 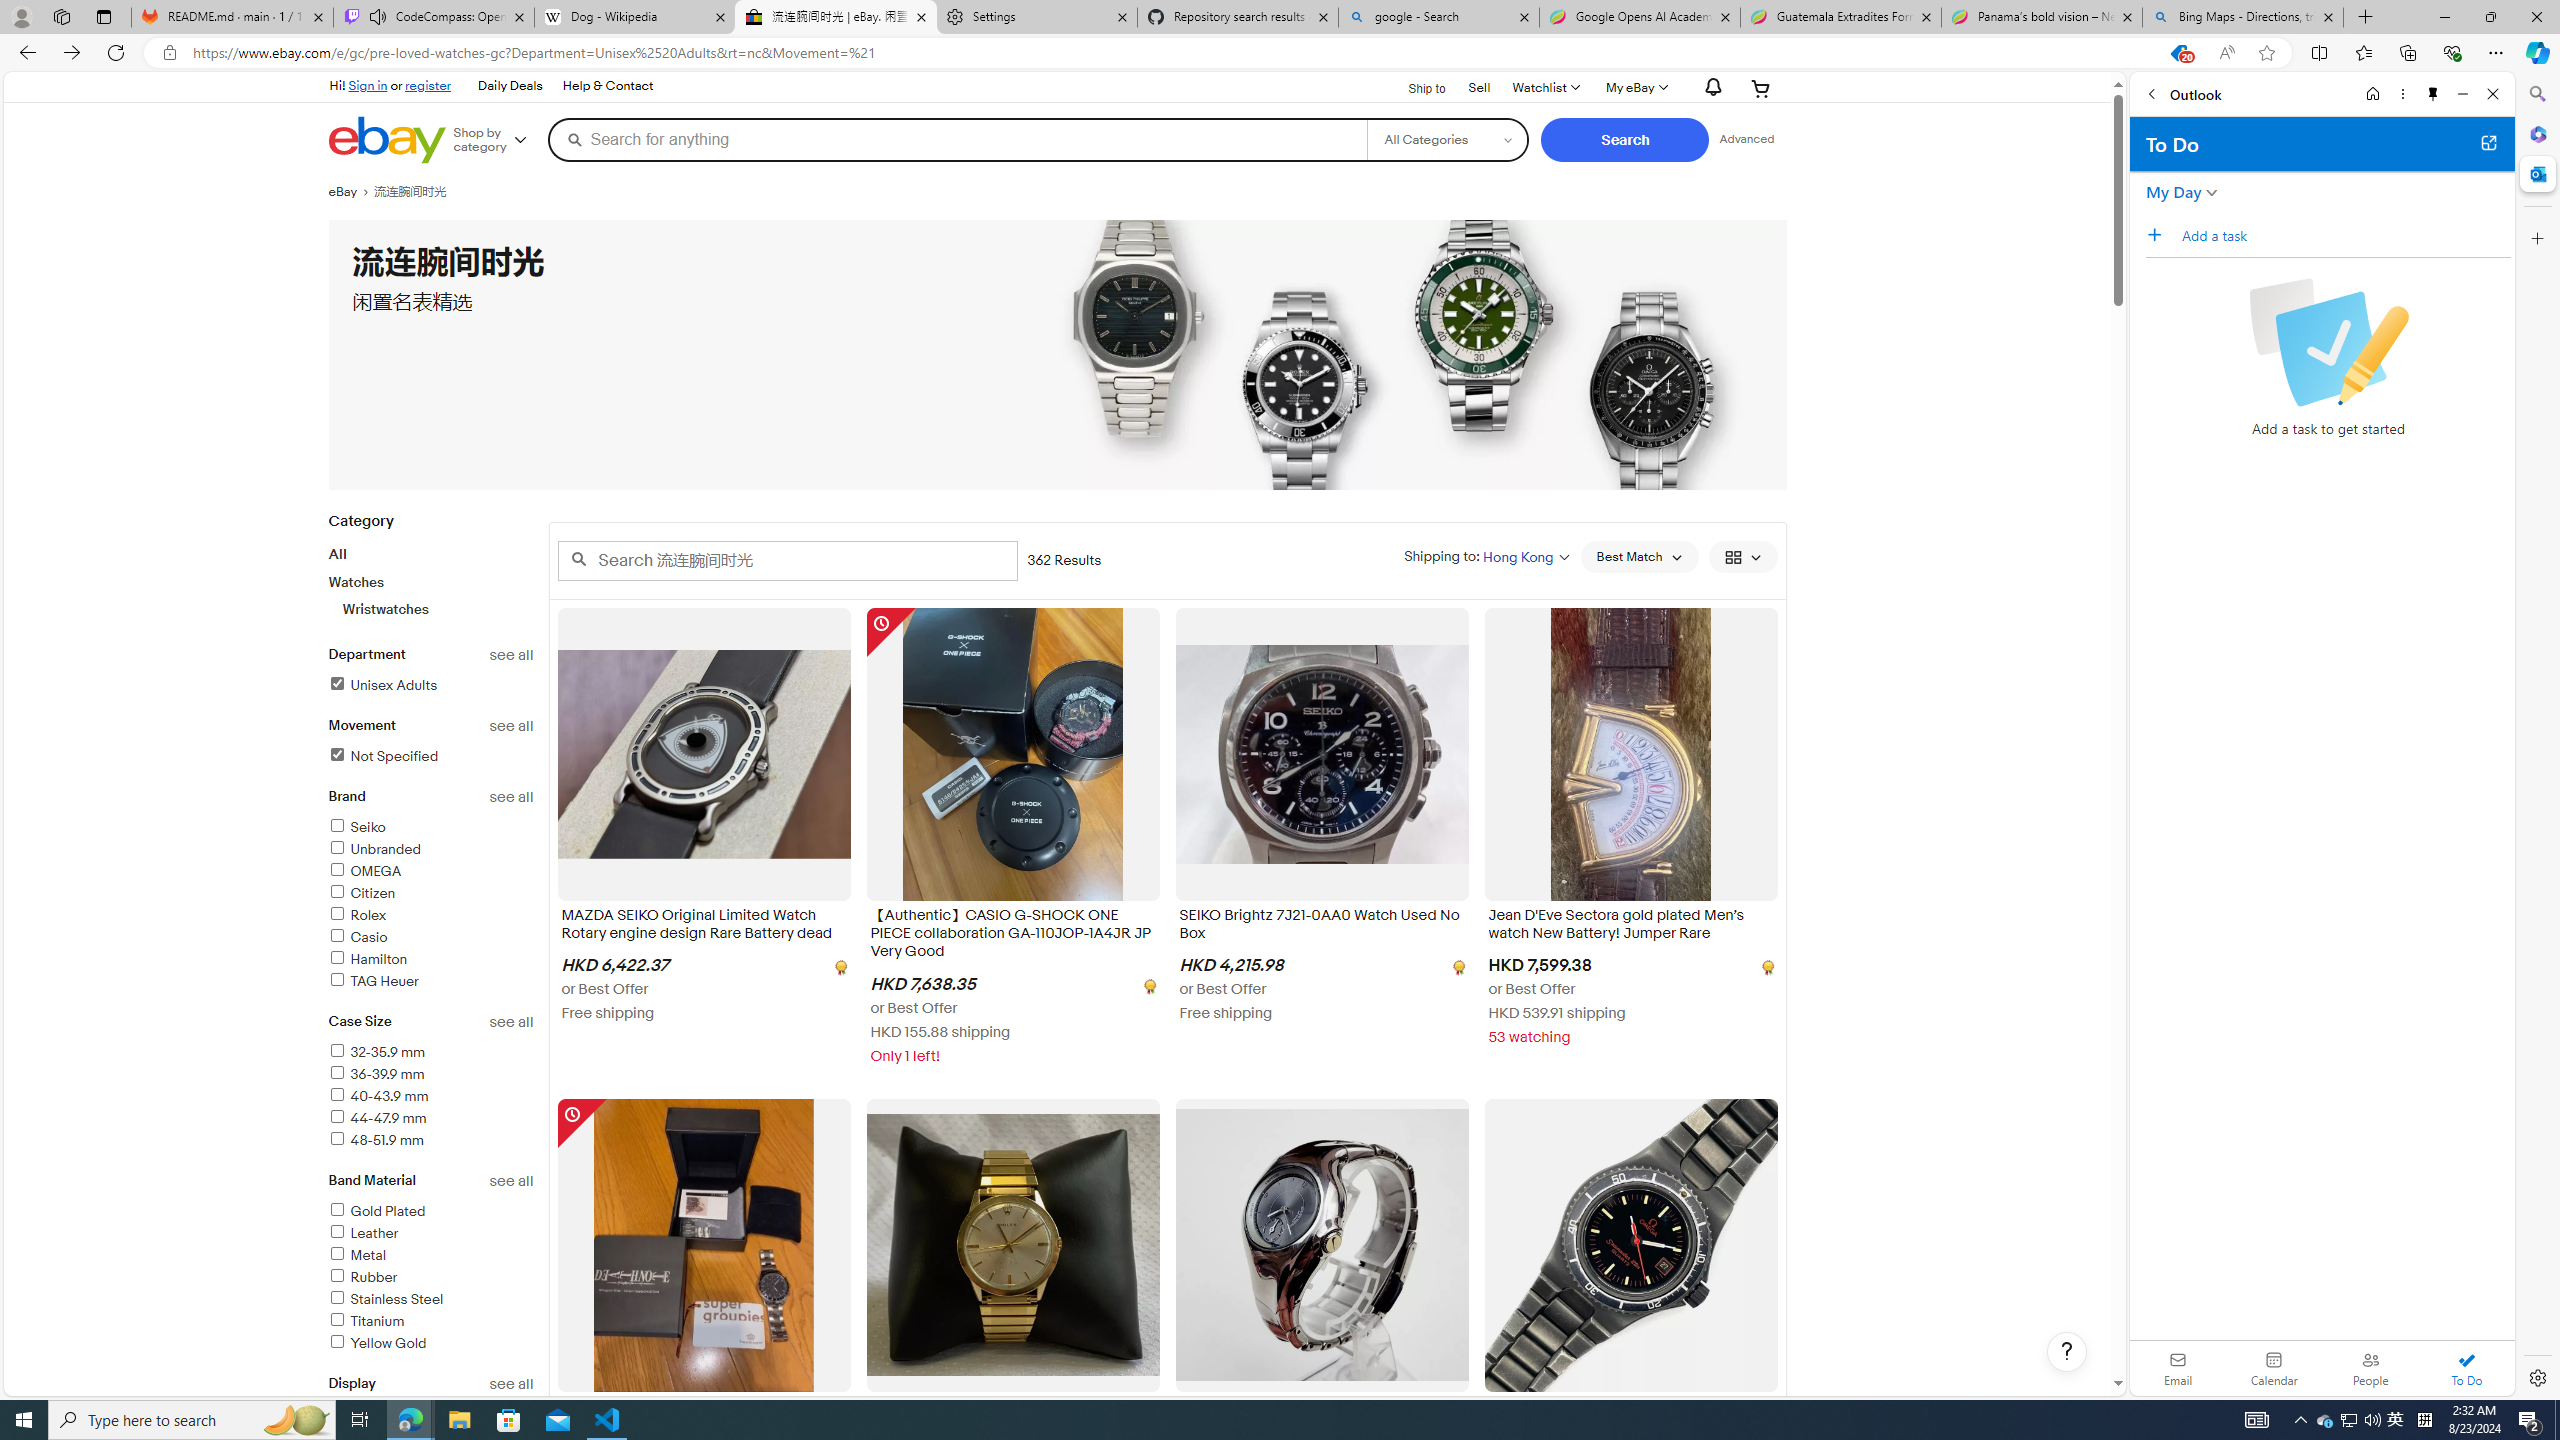 What do you see at coordinates (957, 139) in the screenshot?
I see `Search for anything` at bounding box center [957, 139].